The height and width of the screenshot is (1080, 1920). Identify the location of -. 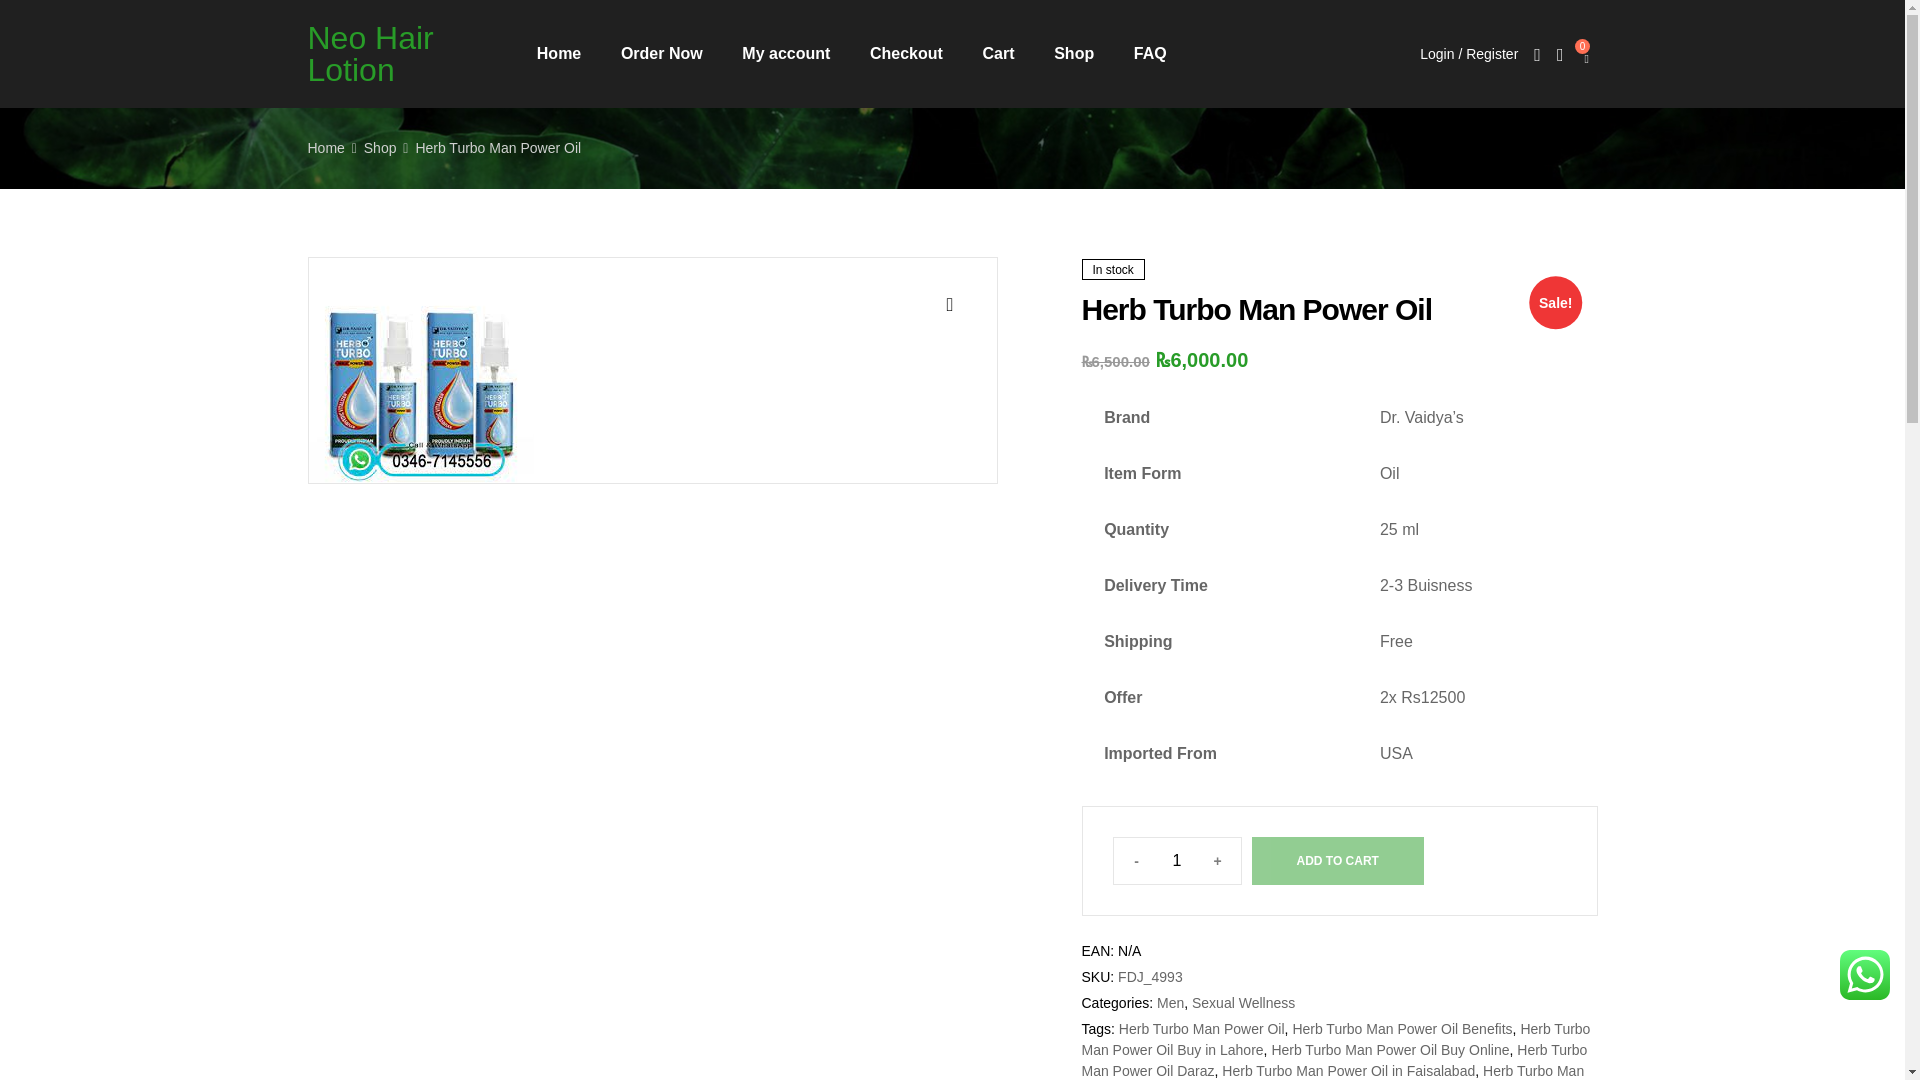
(1136, 861).